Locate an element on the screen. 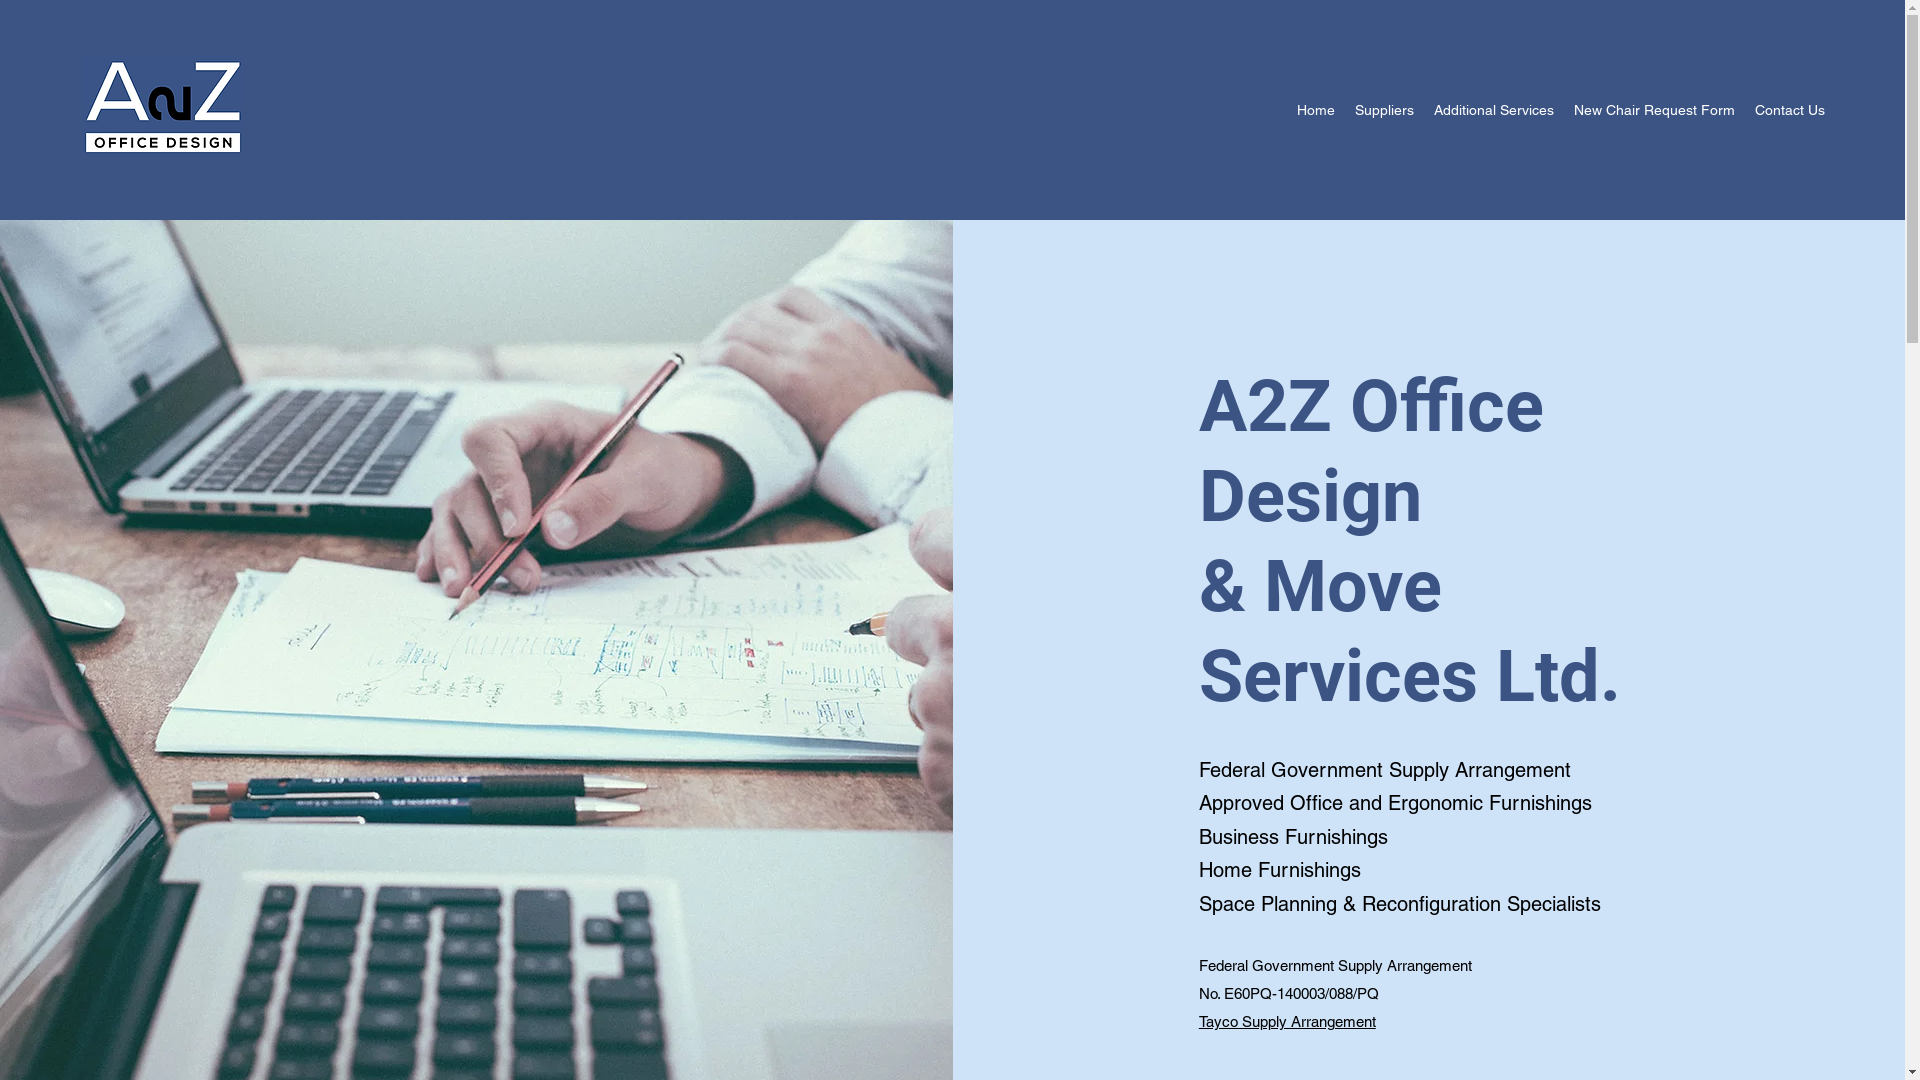  Home is located at coordinates (1316, 110).